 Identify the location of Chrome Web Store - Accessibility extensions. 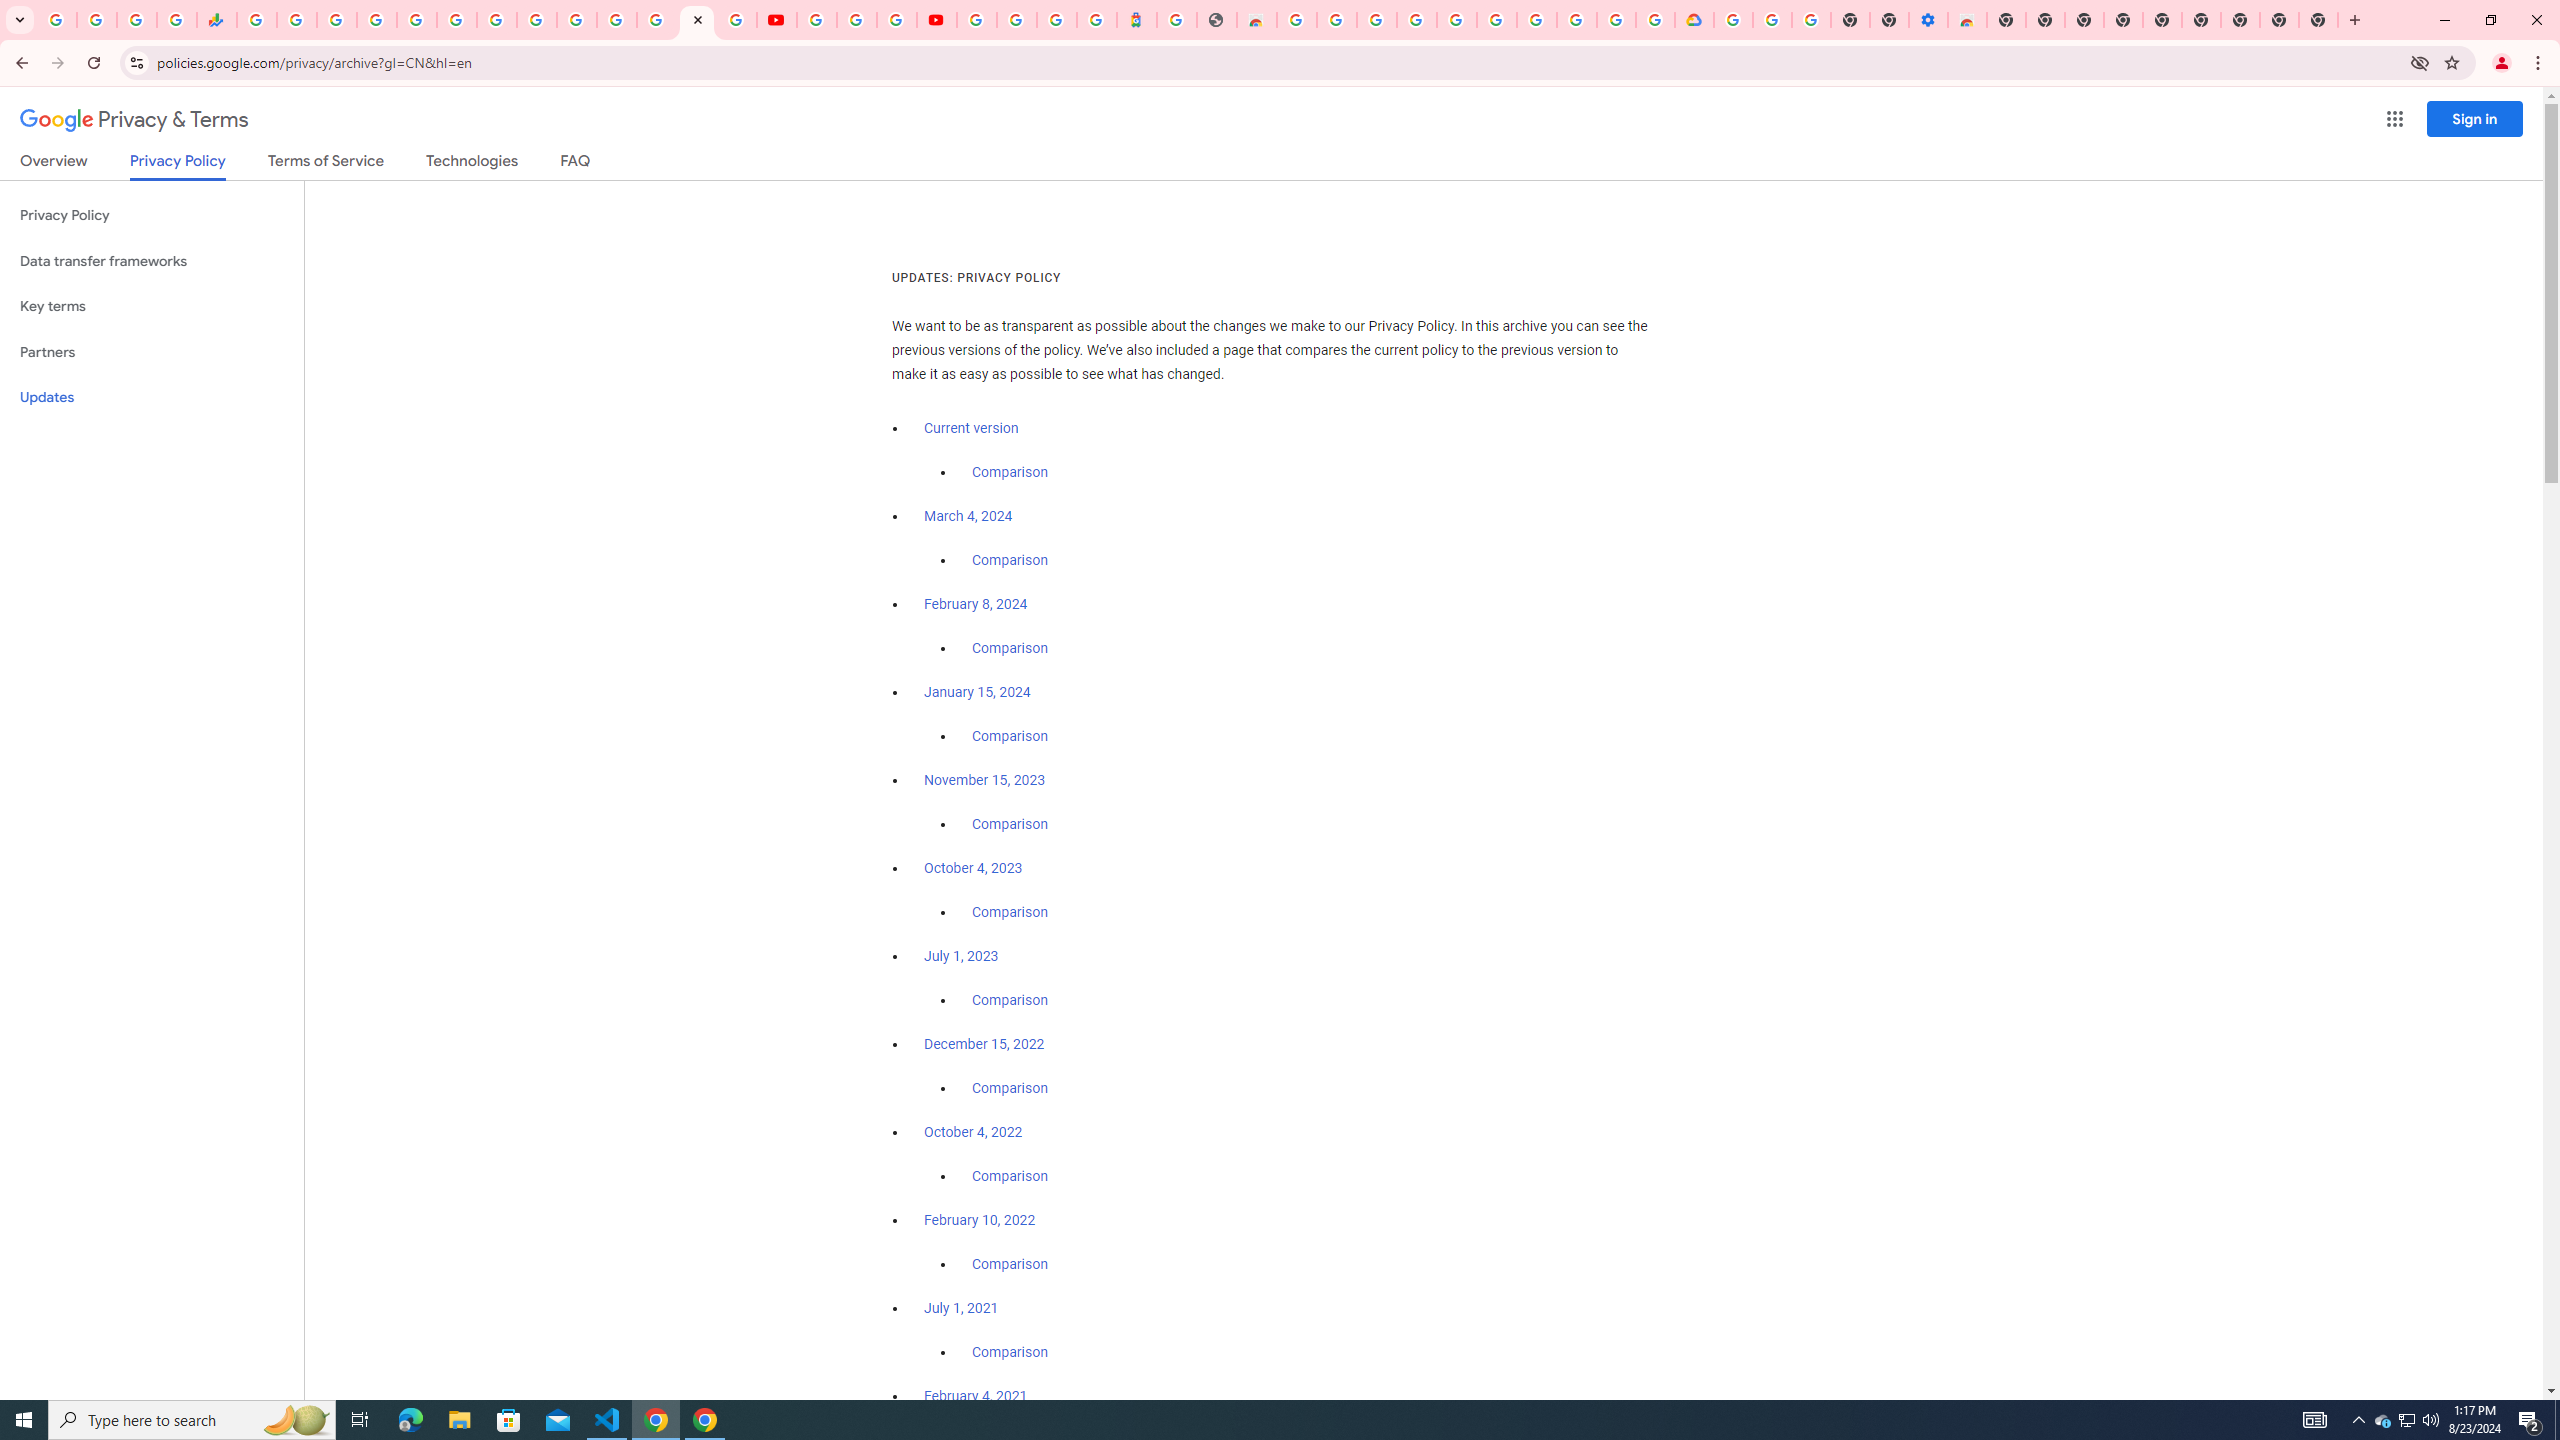
(1966, 20).